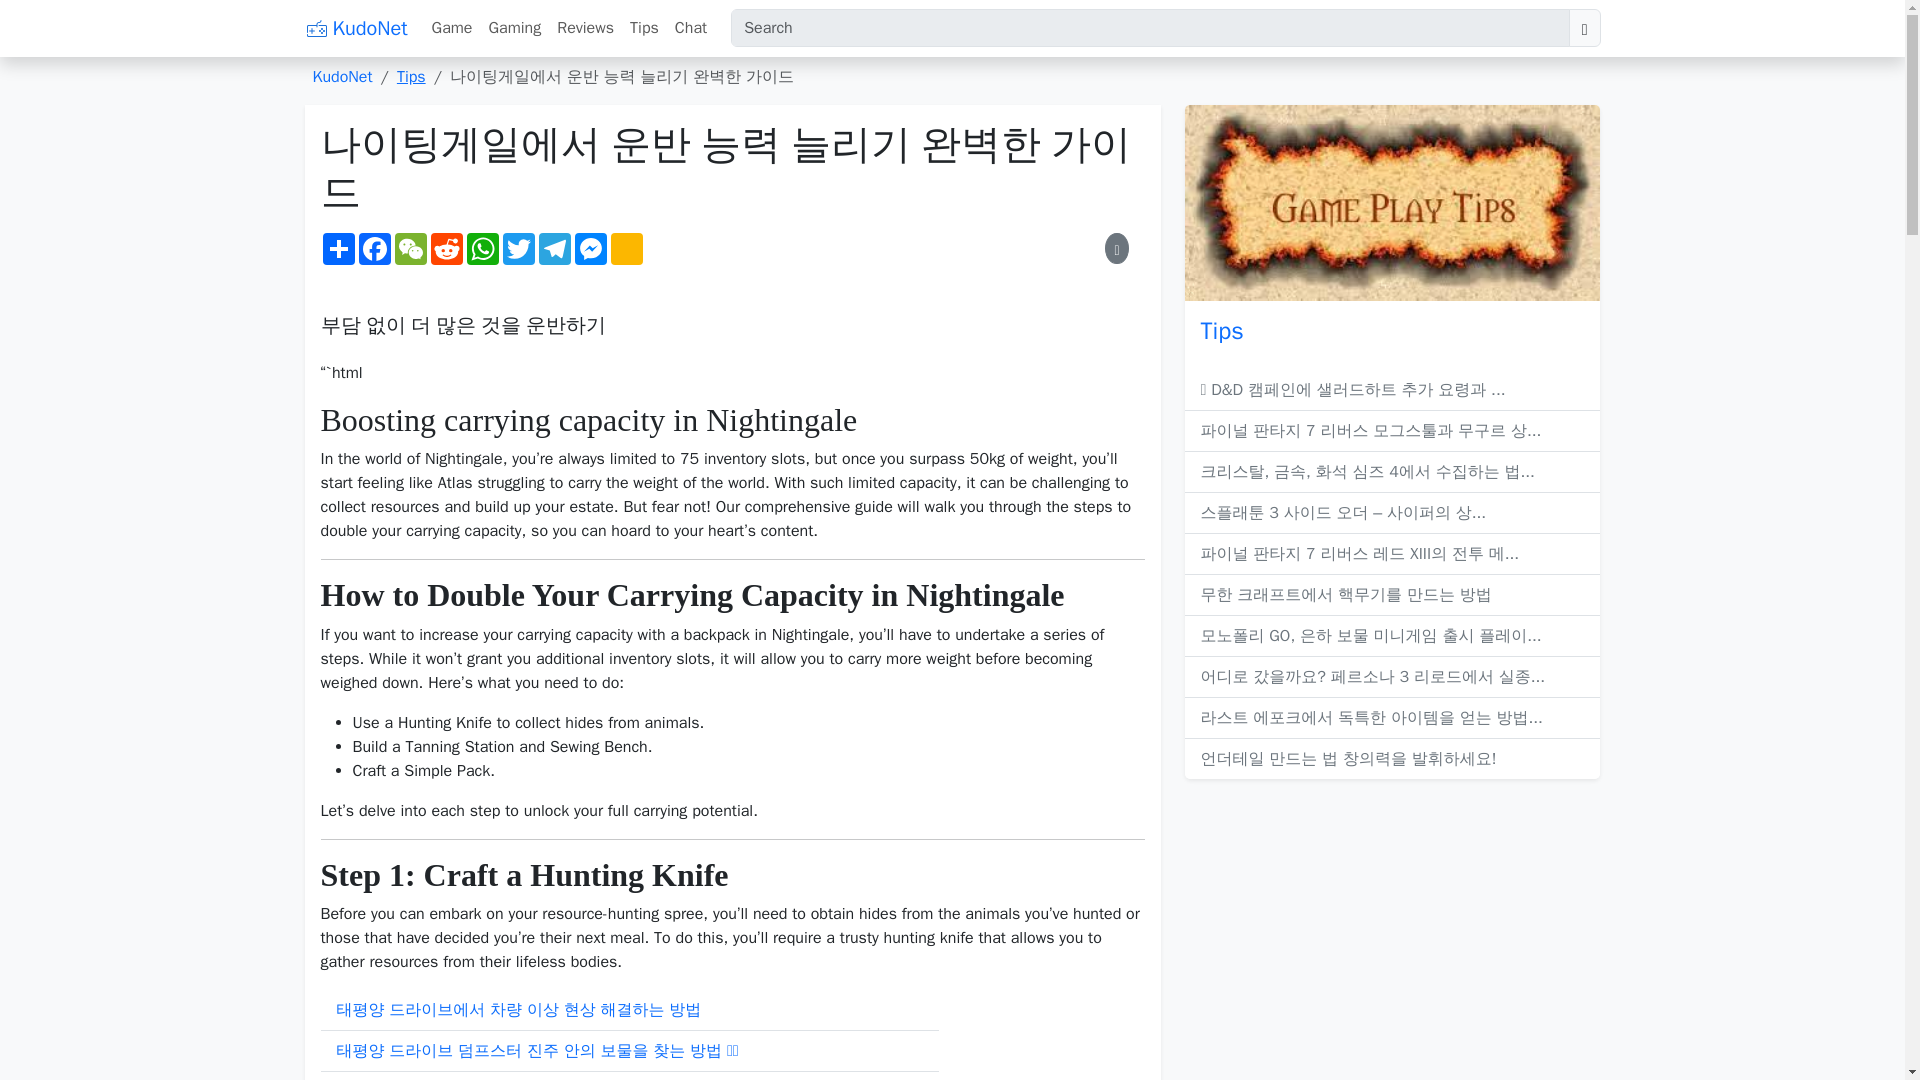 This screenshot has width=1920, height=1080. I want to click on Facebook, so click(373, 248).